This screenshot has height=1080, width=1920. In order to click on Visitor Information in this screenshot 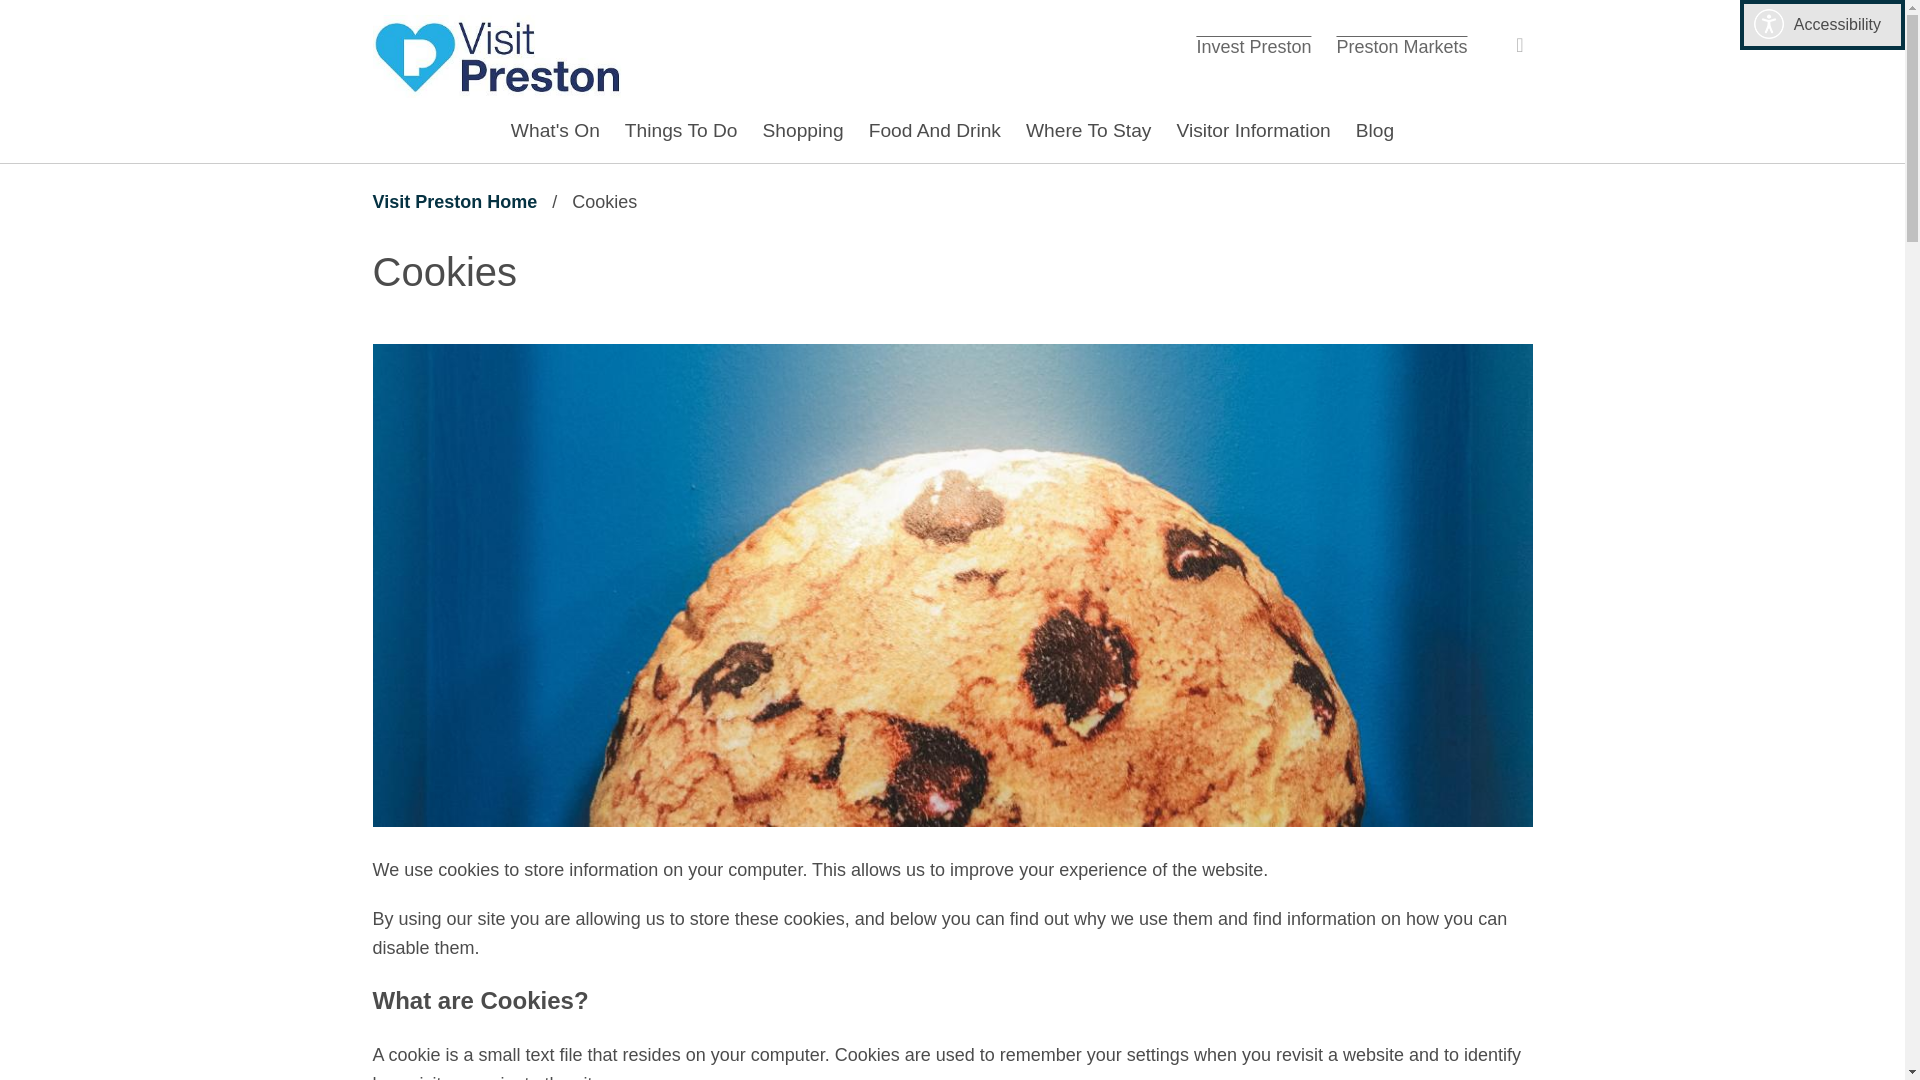, I will do `click(454, 202)`.